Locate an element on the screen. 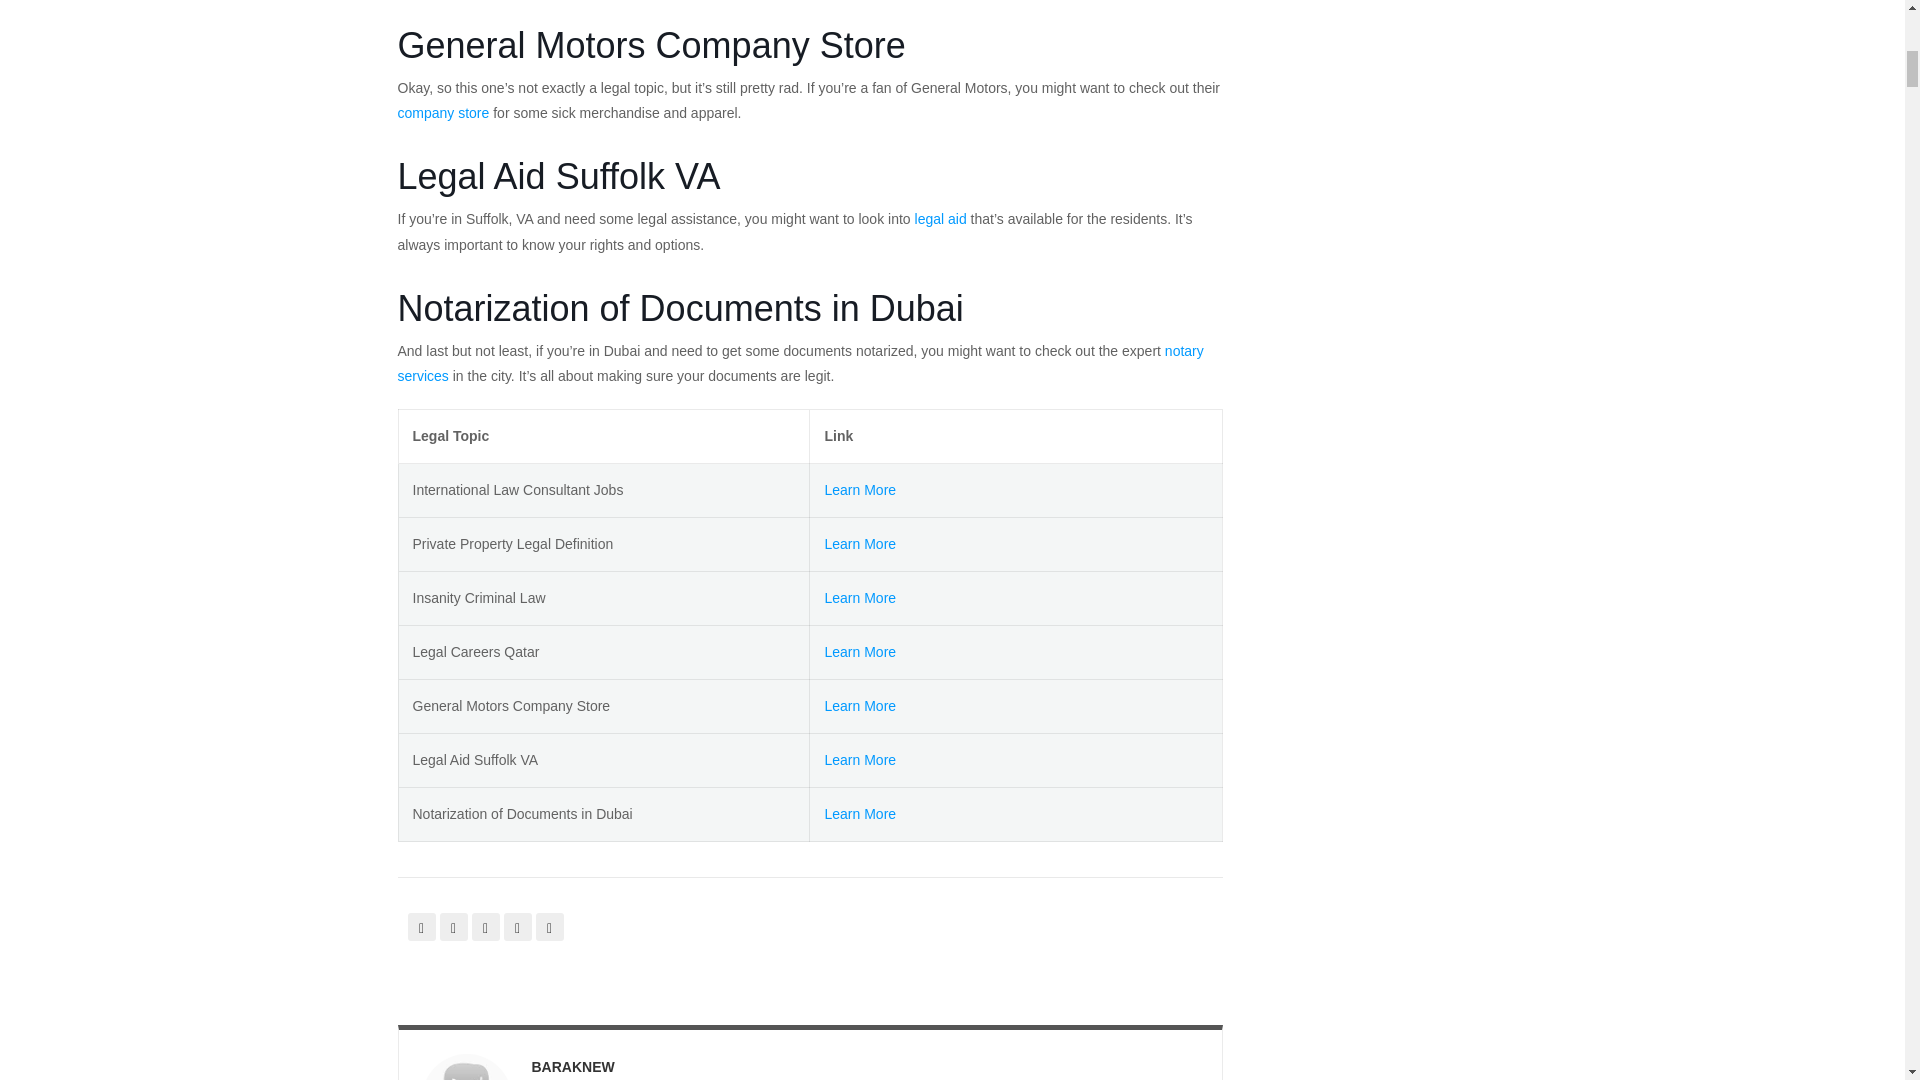 Image resolution: width=1920 pixels, height=1080 pixels. BARAKNEW is located at coordinates (572, 1066).